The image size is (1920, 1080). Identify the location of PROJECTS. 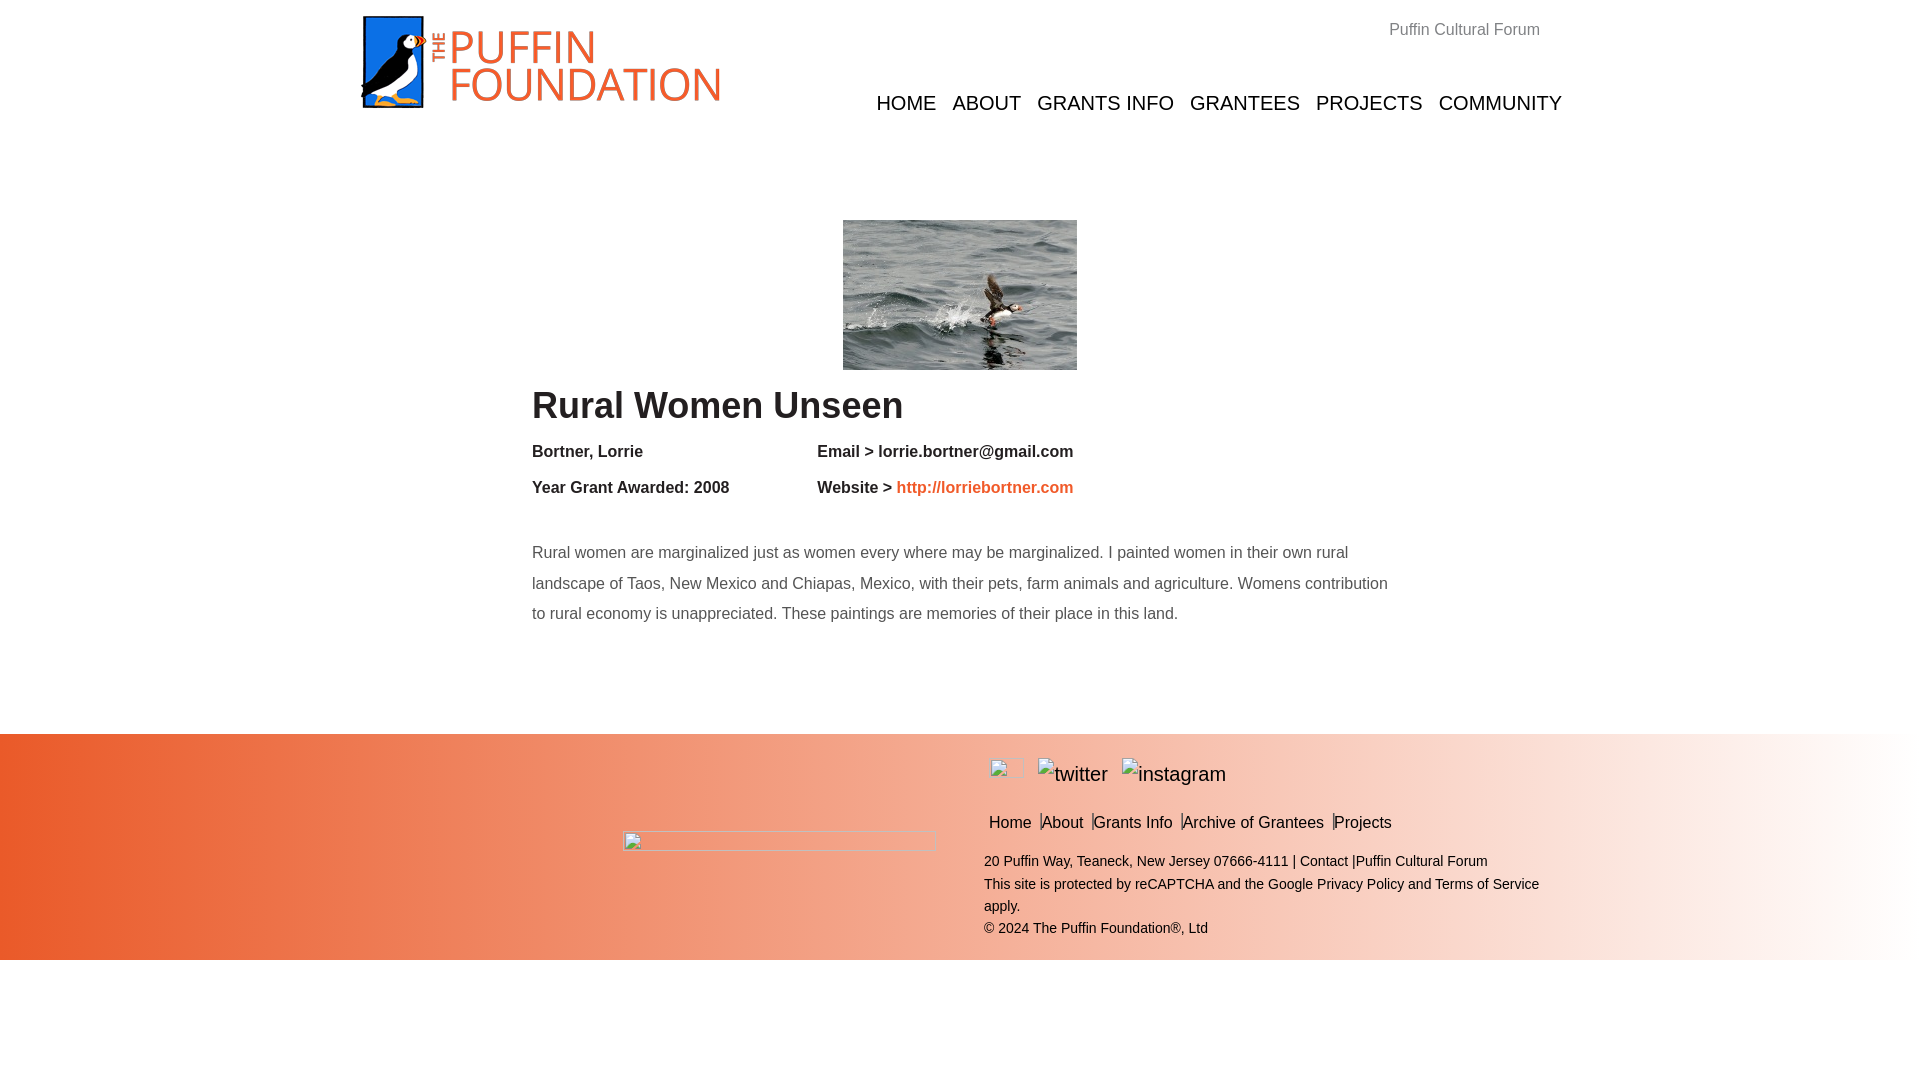
(1368, 100).